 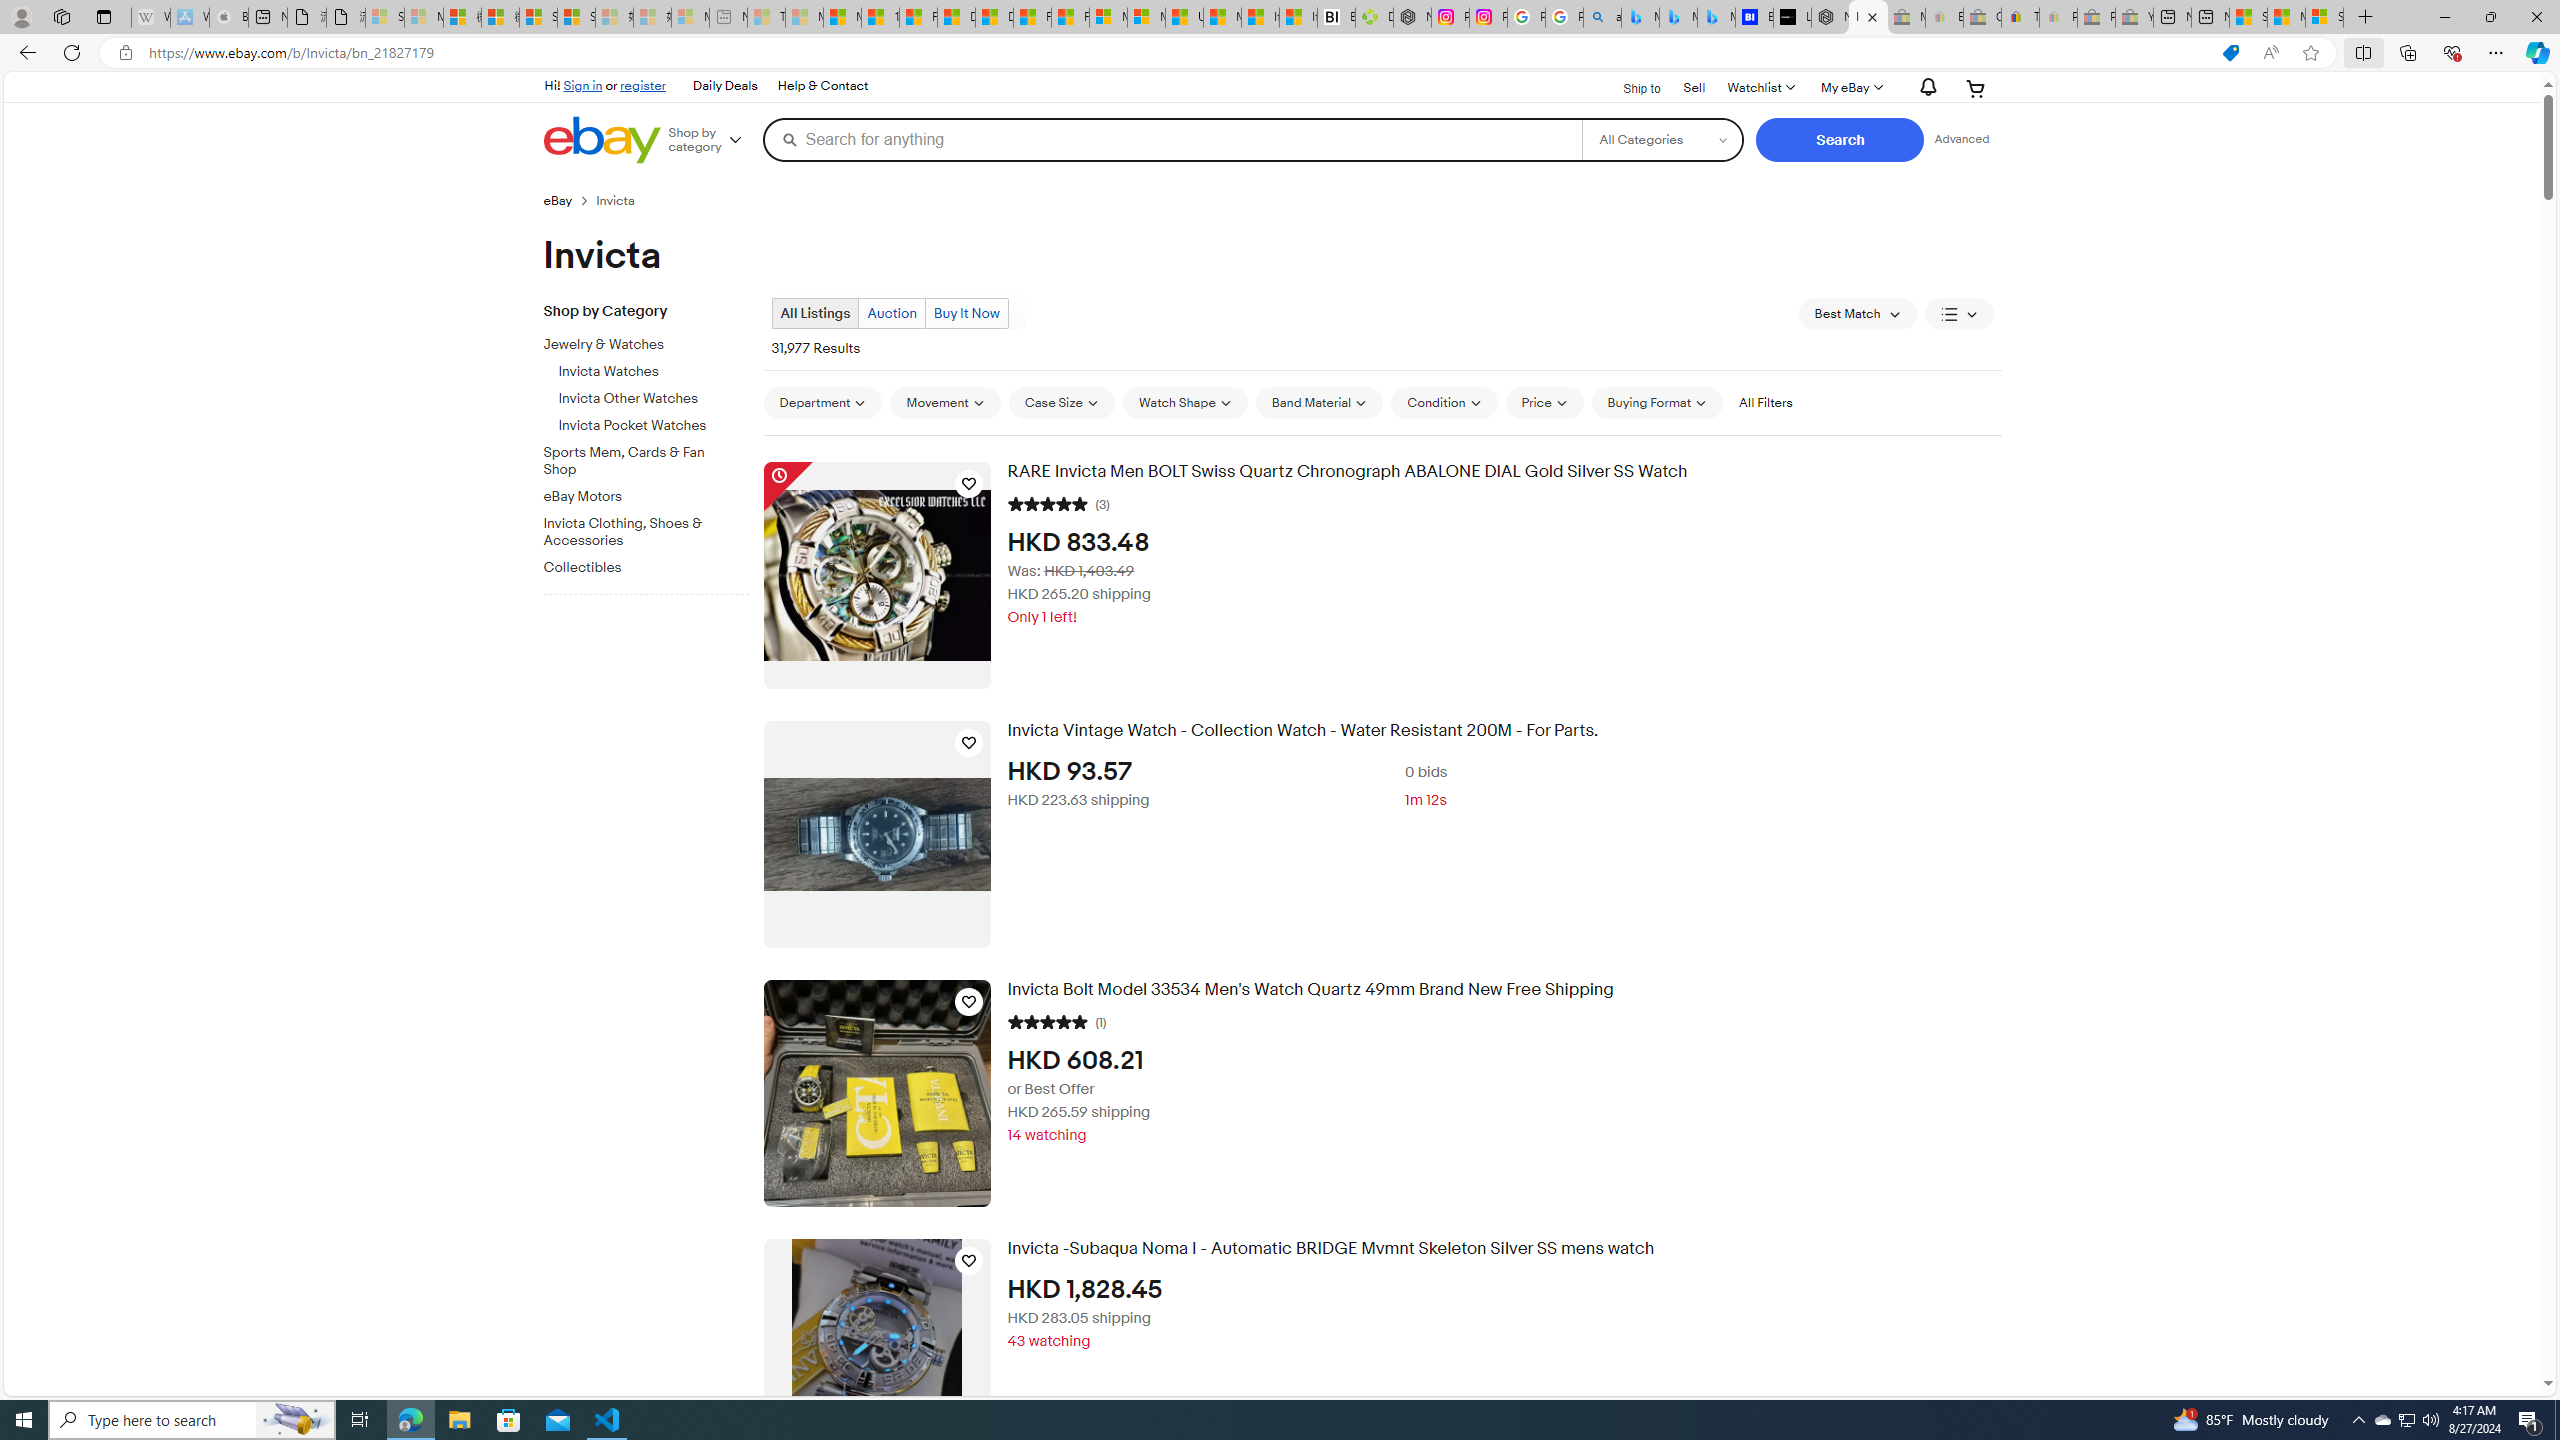 I want to click on Condition, so click(x=1444, y=403).